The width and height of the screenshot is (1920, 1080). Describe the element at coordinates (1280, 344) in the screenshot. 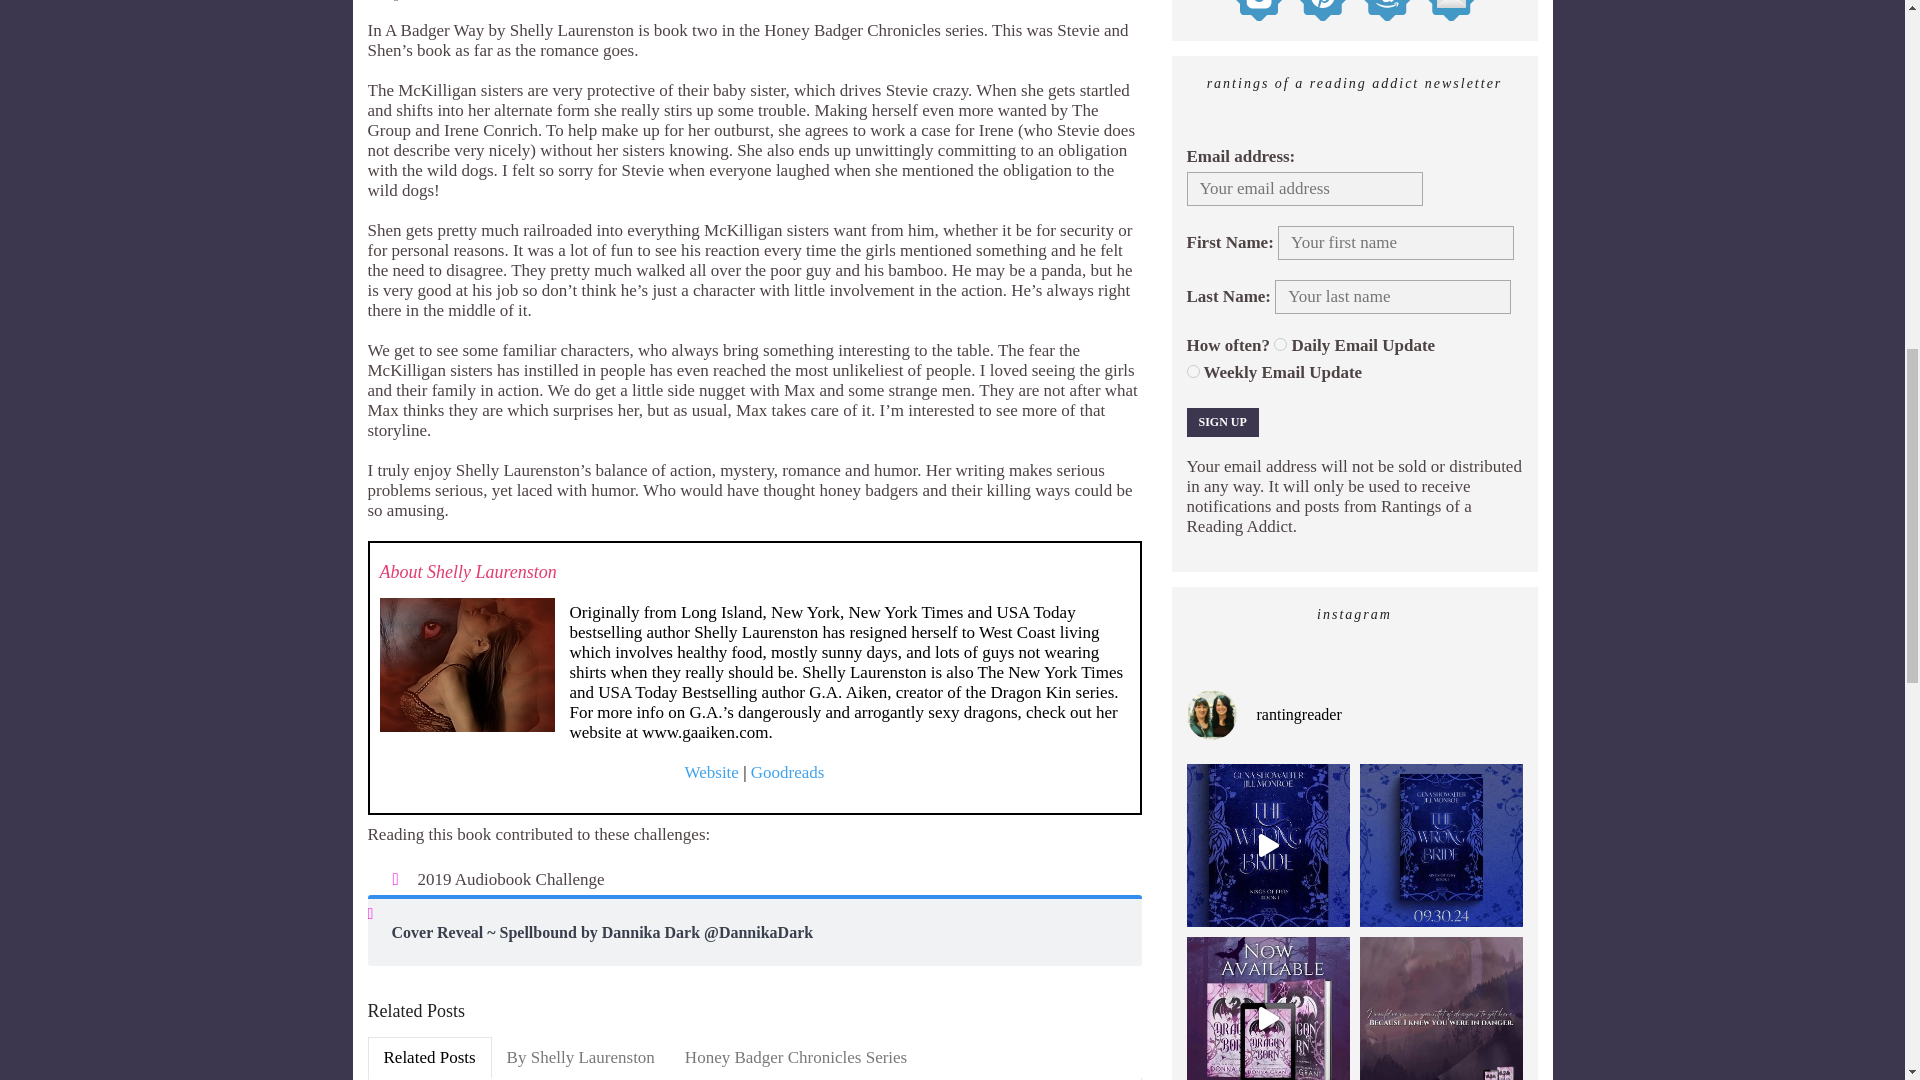

I see `Daily Email Update` at that location.